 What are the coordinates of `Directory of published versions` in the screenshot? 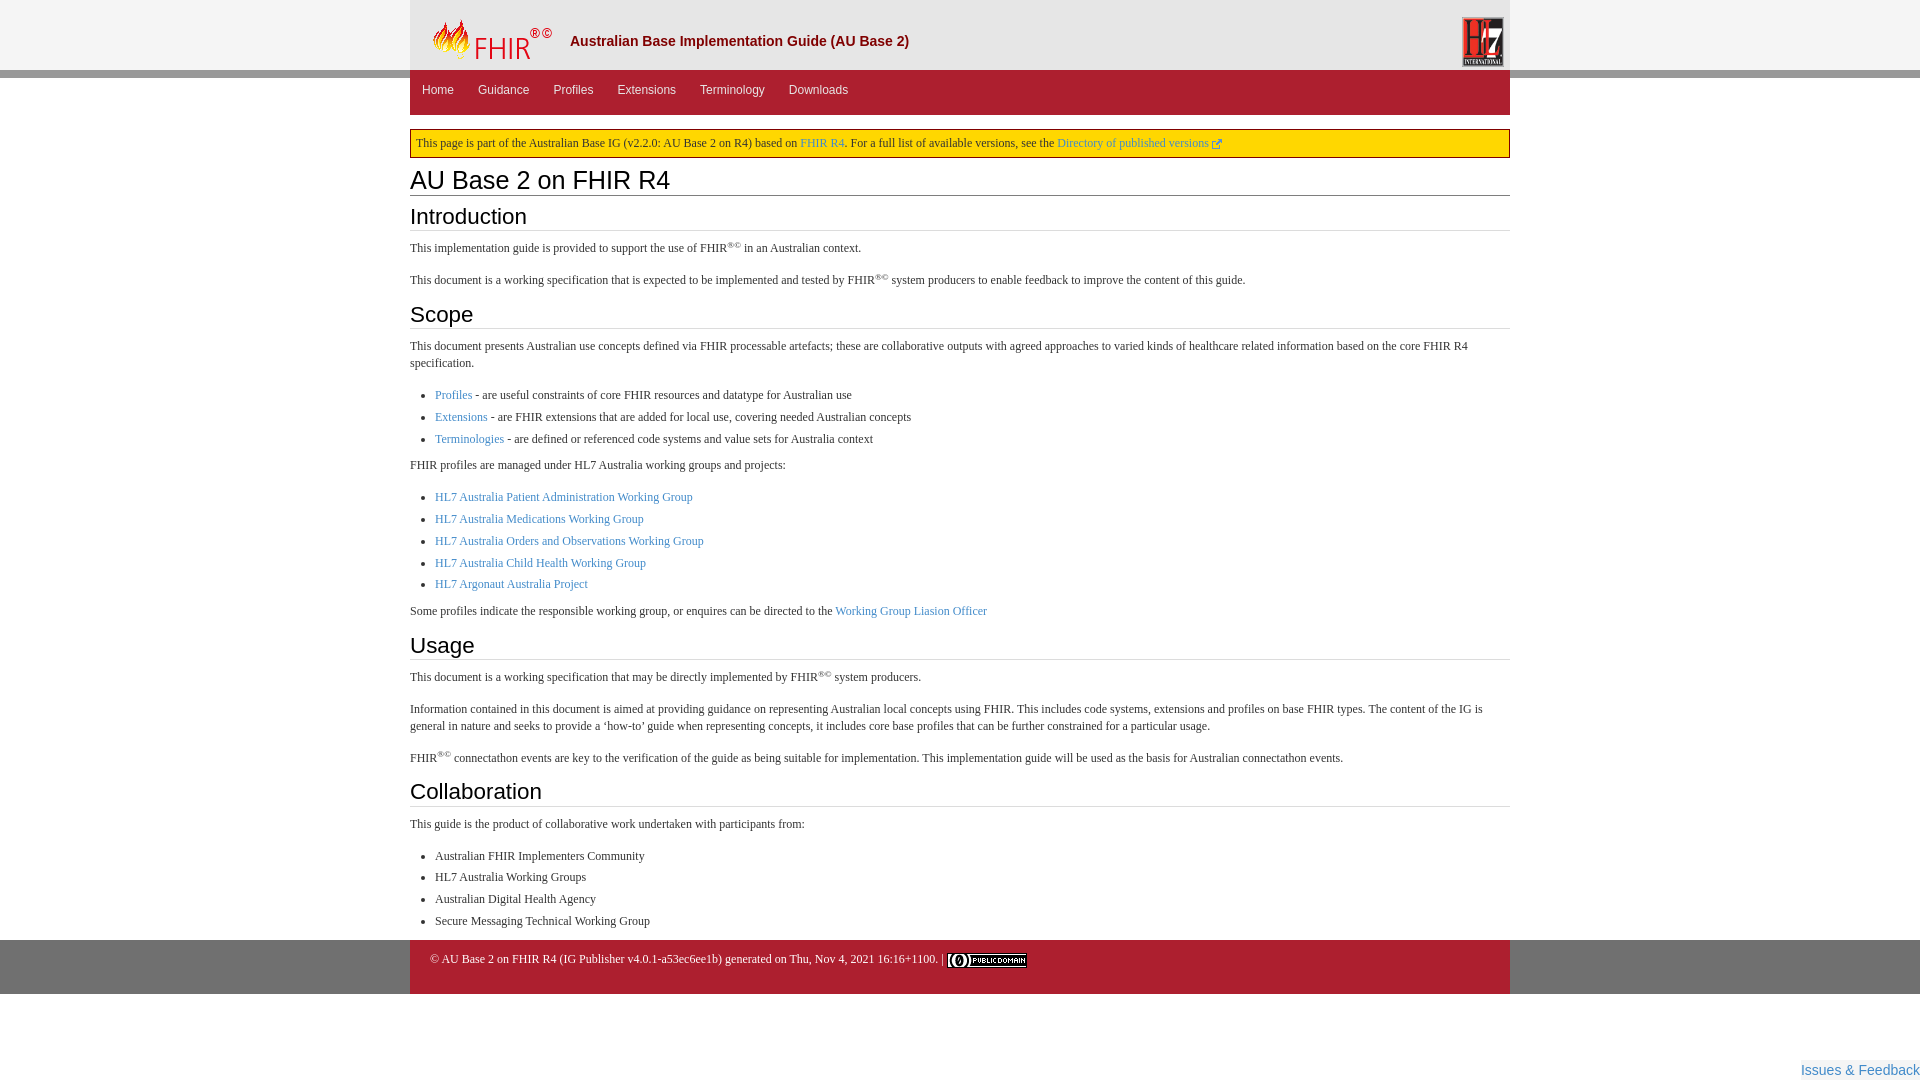 It's located at (1140, 143).